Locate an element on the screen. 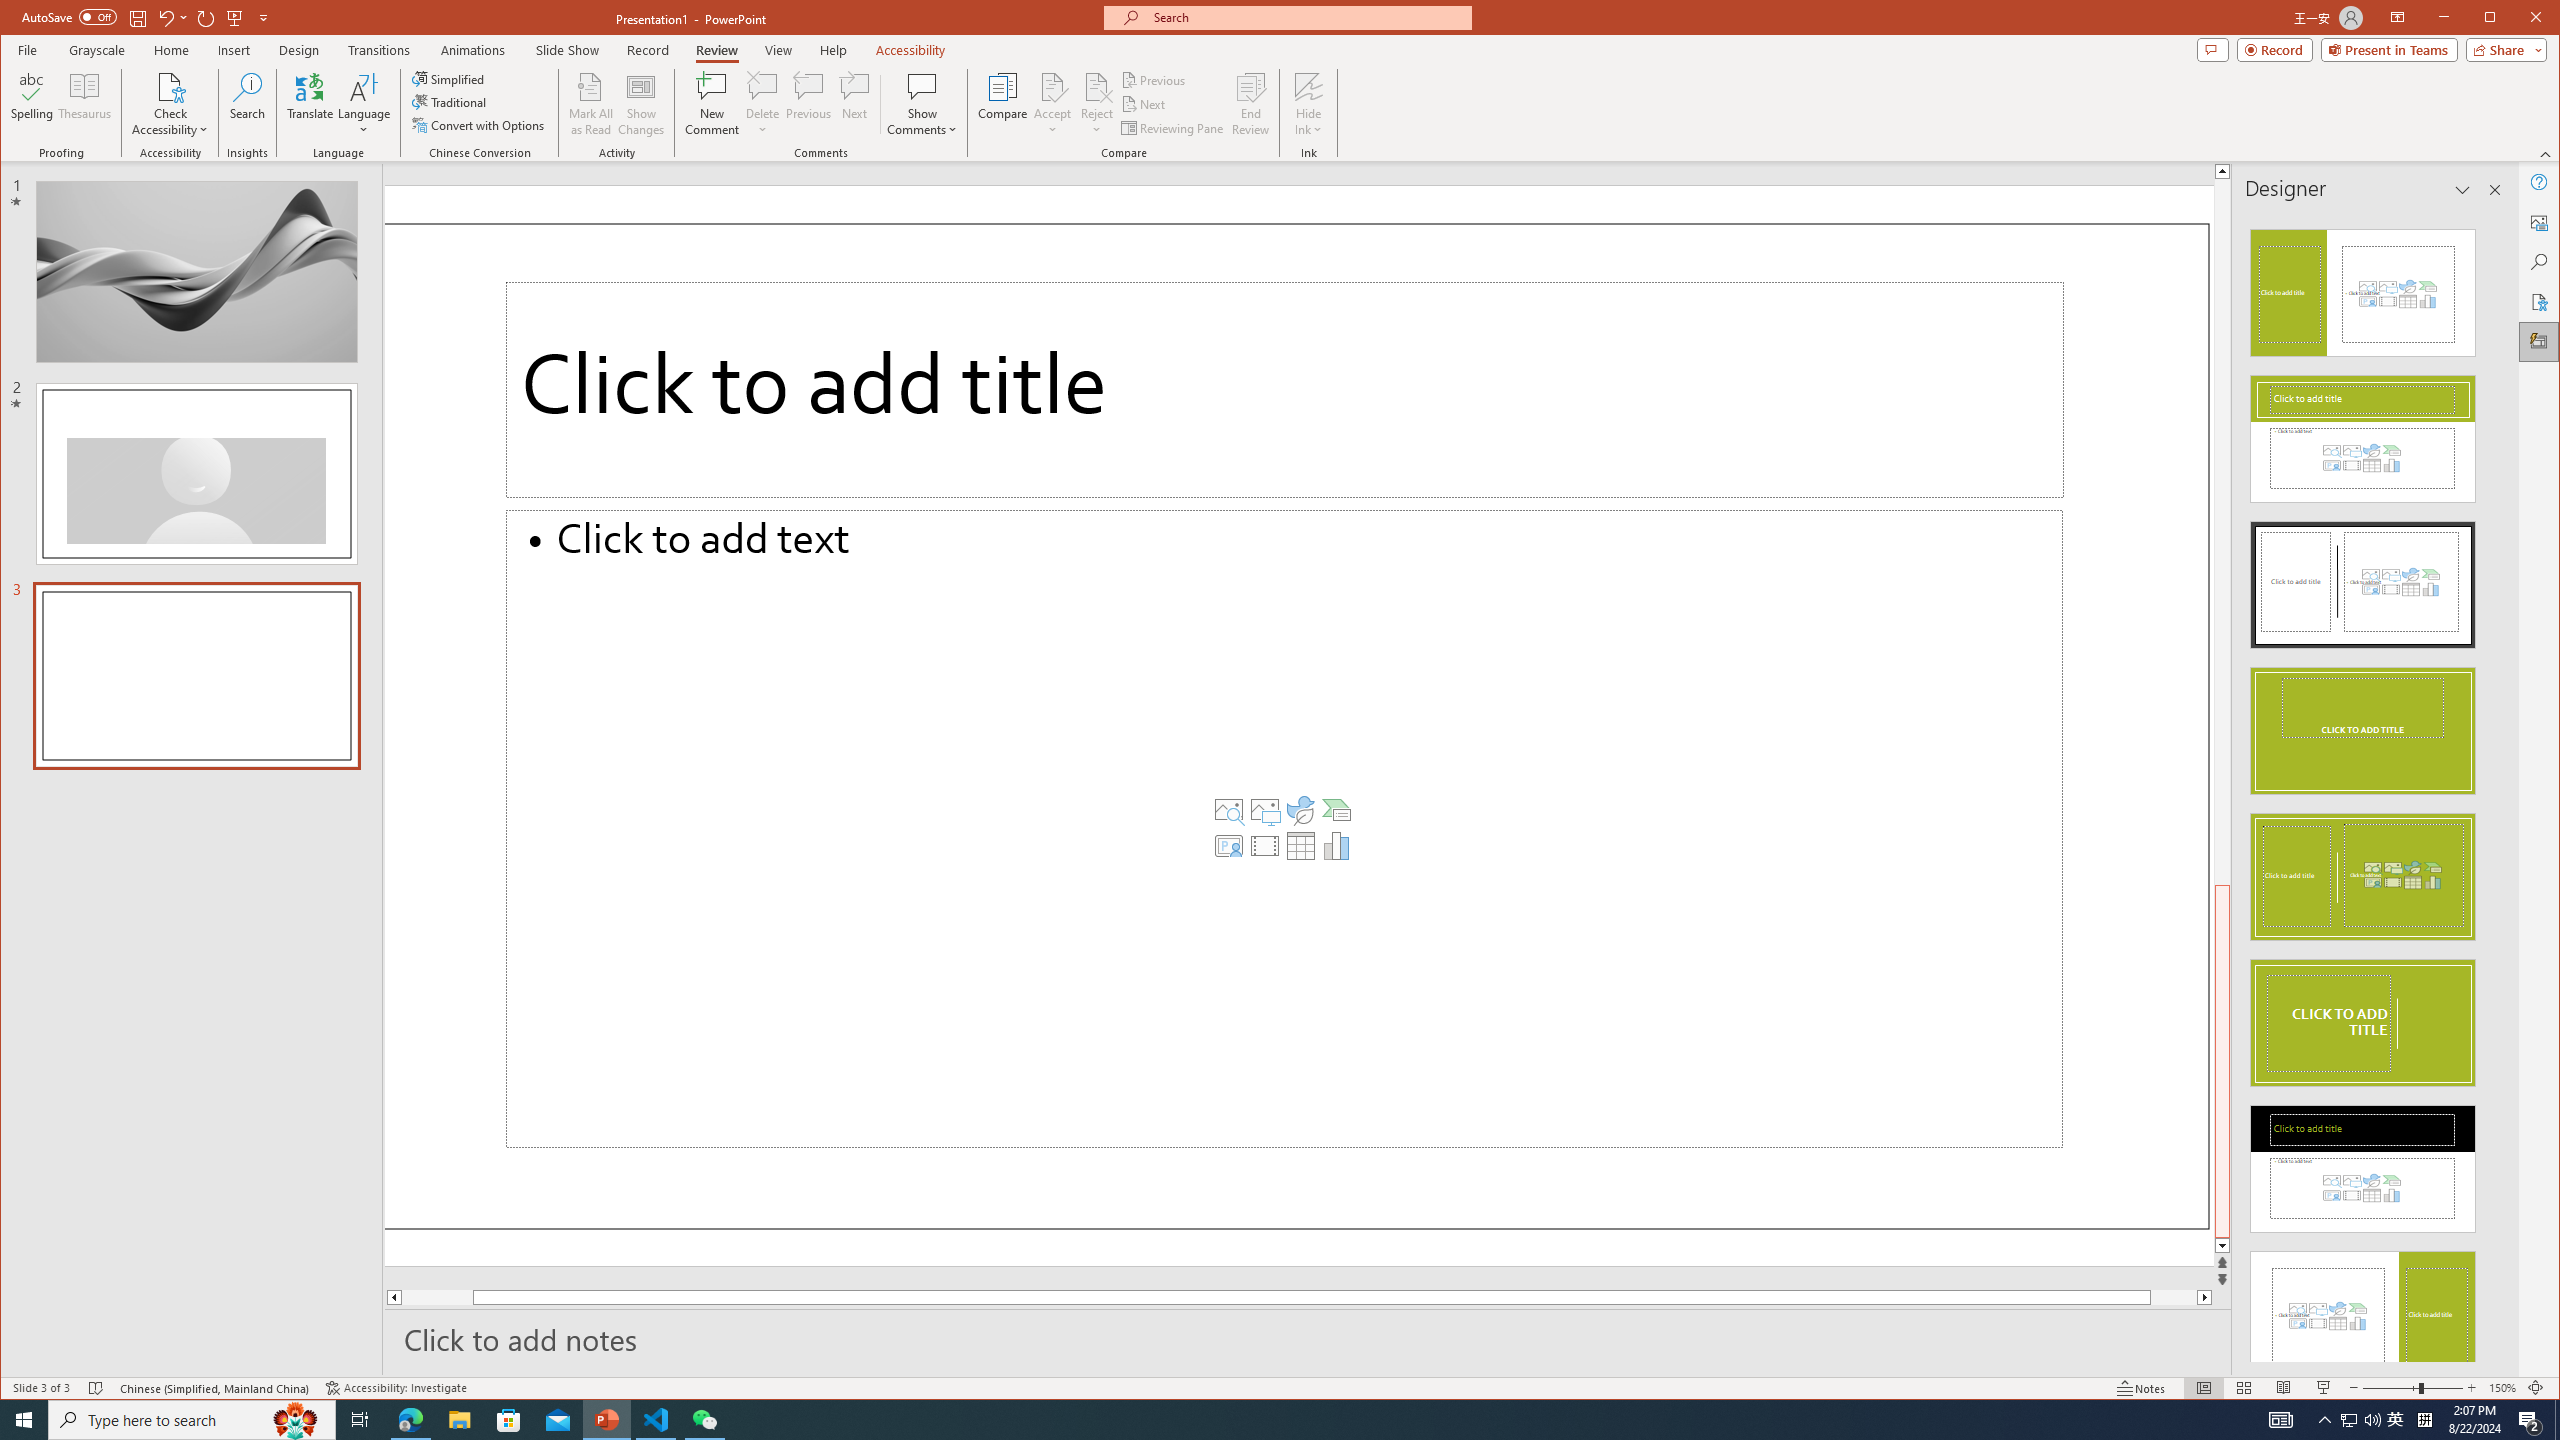  WeChat - 1 running window is located at coordinates (704, 1420).